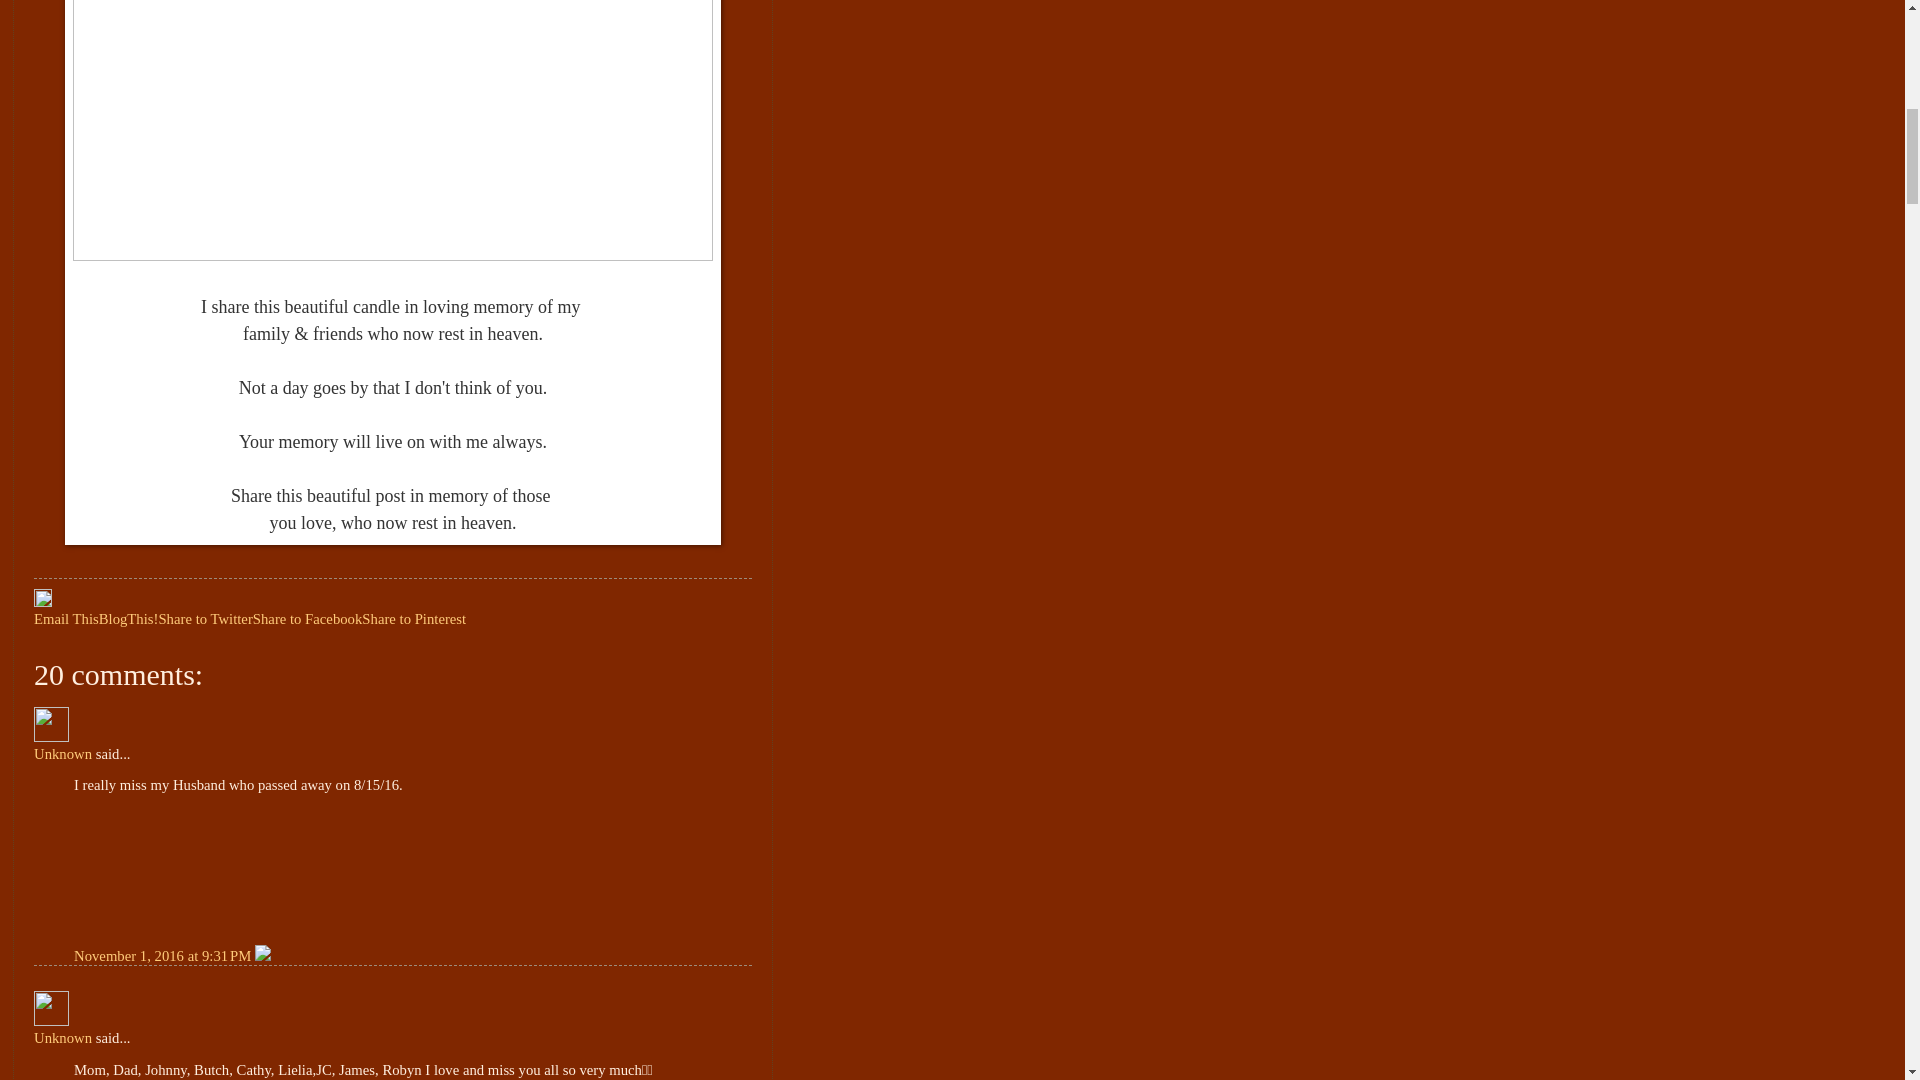  I want to click on Unknown, so click(52, 1008).